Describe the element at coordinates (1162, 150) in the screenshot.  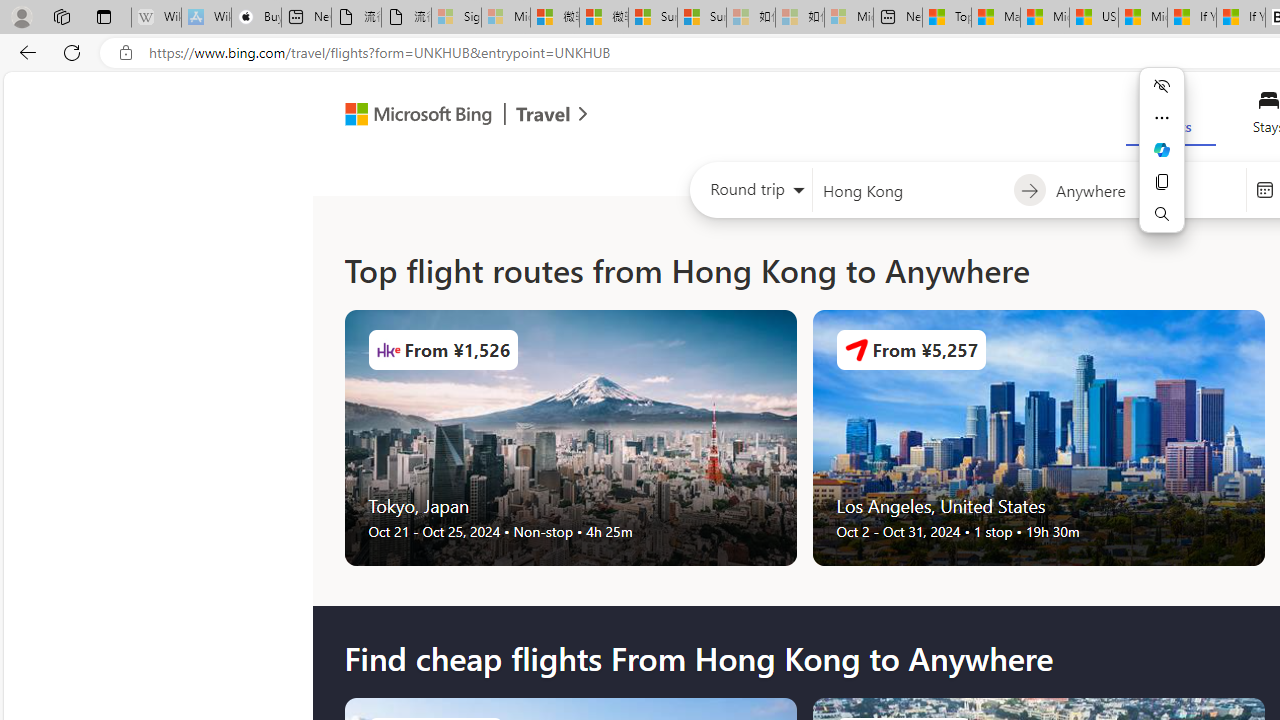
I see `Ask Copilot` at that location.